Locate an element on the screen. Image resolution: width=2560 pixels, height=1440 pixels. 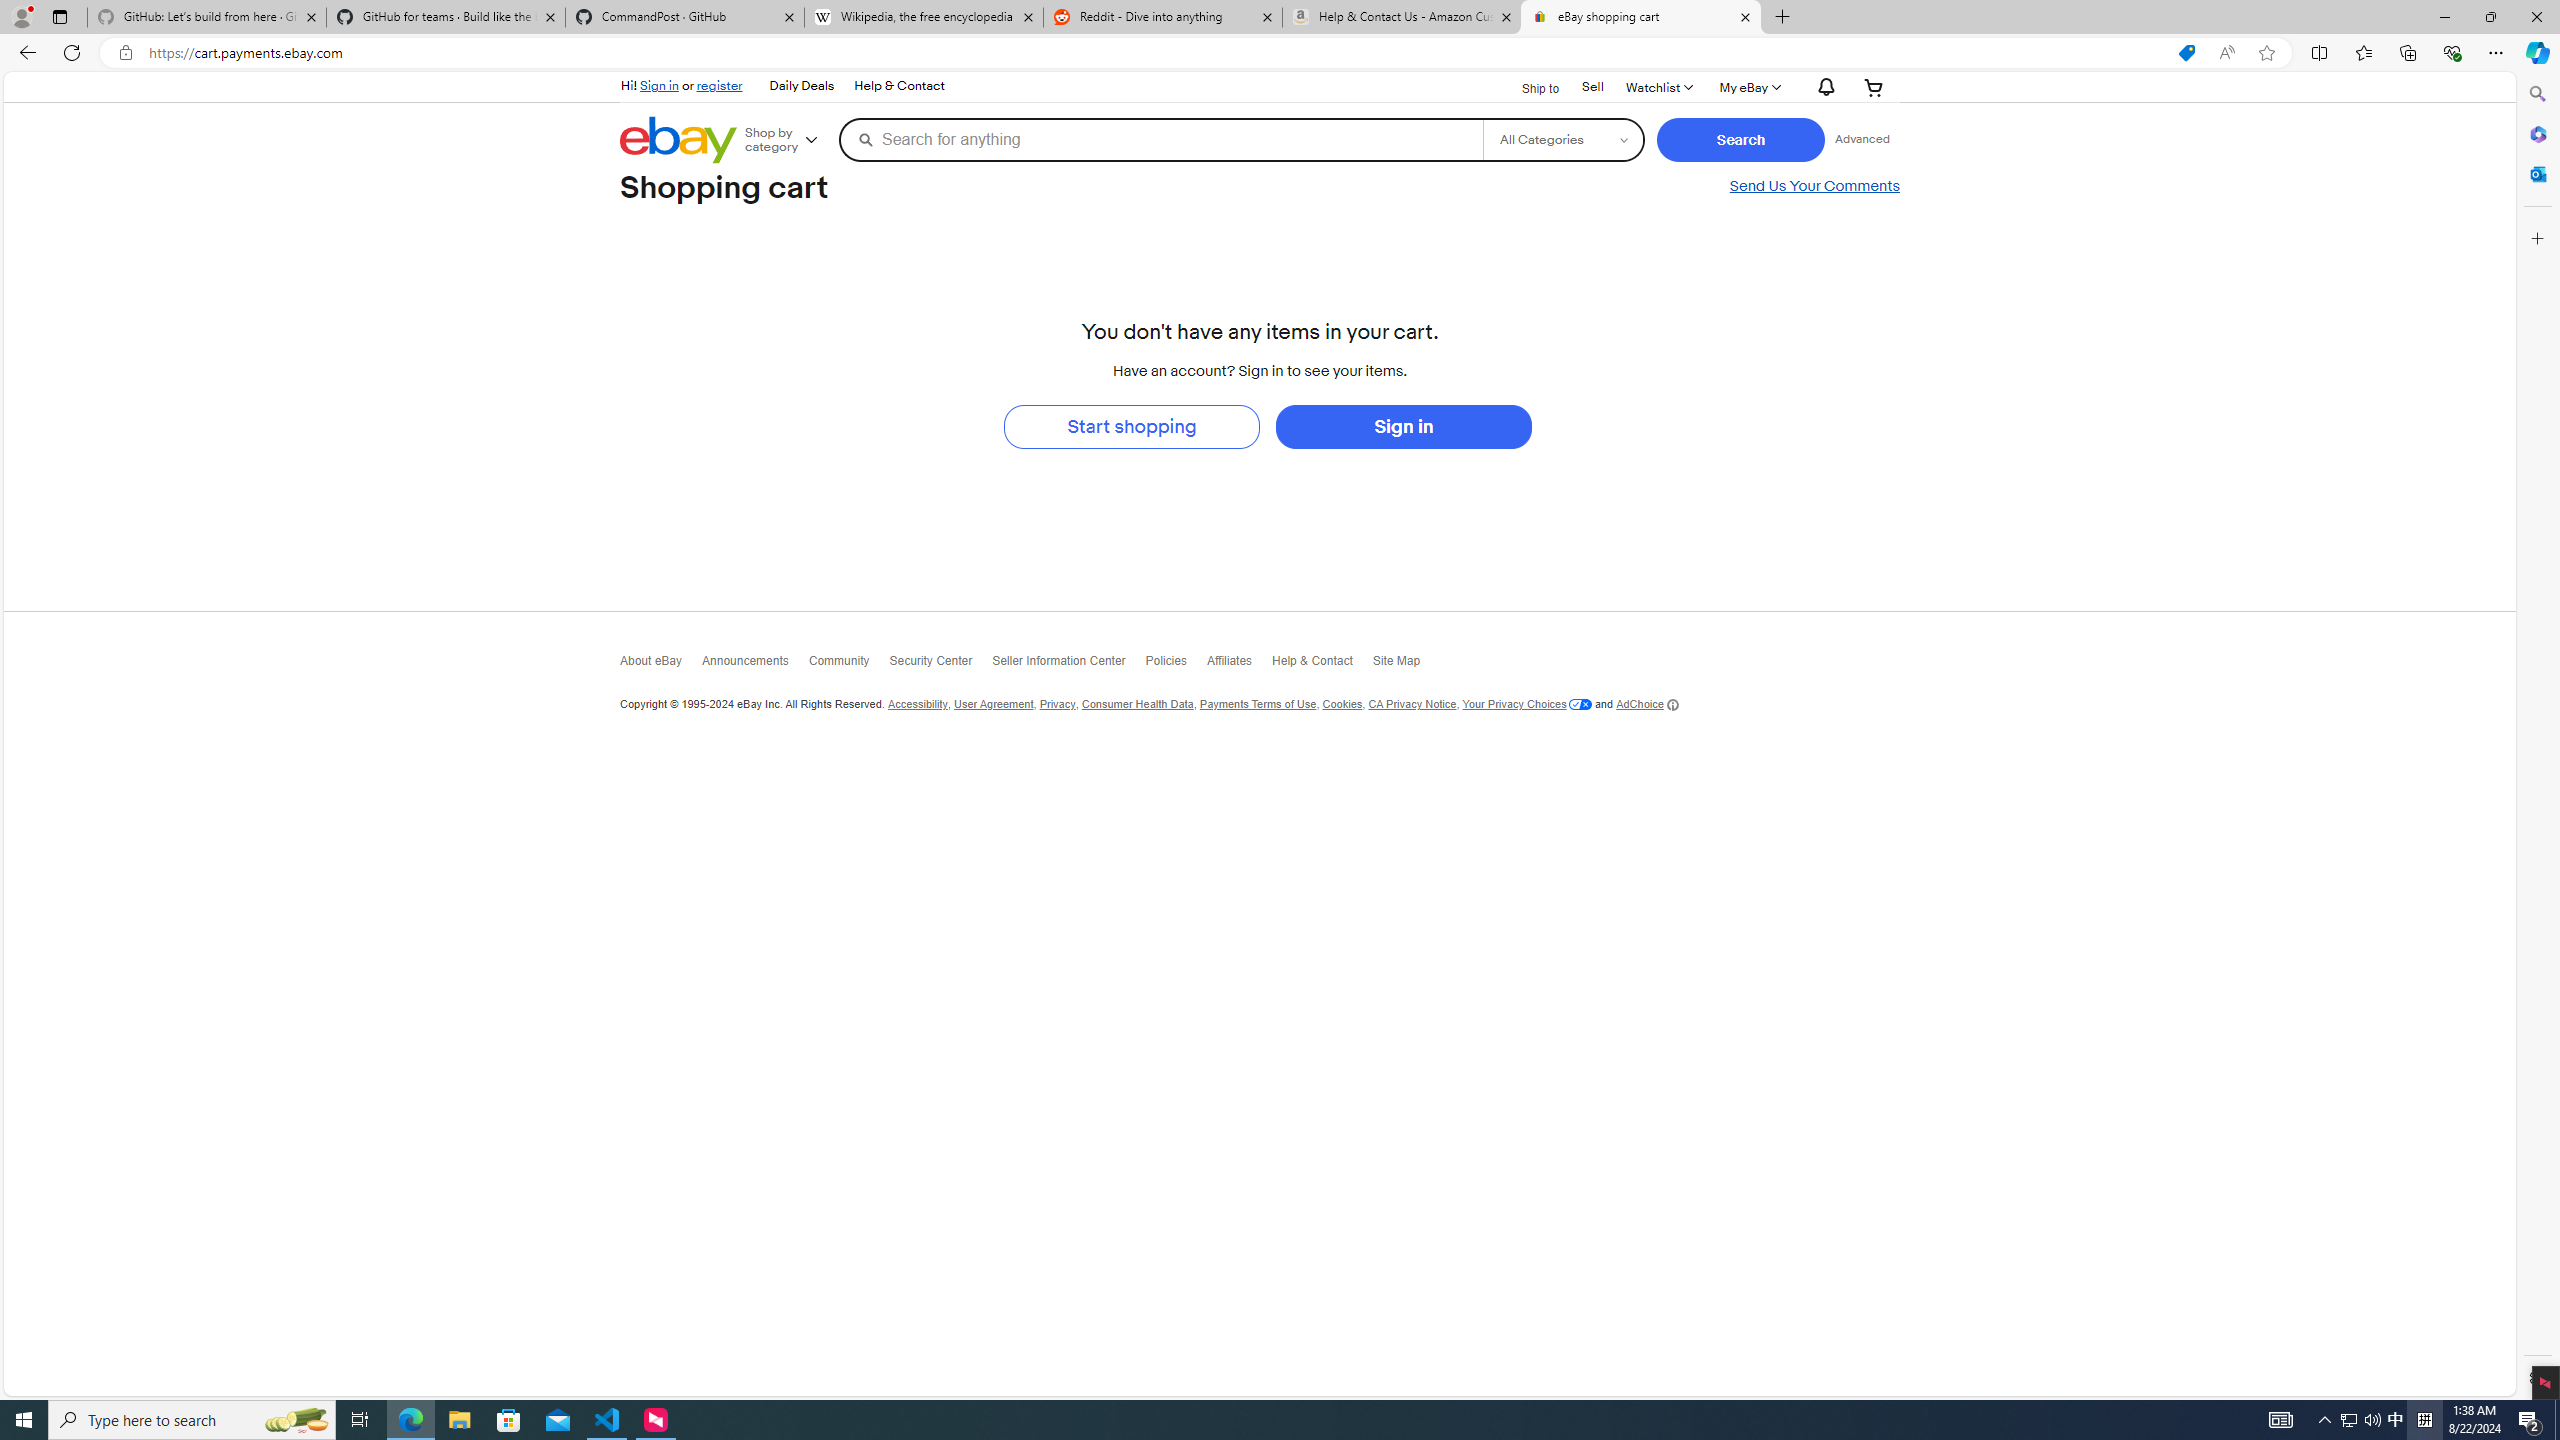
eBay shopping cart is located at coordinates (1640, 17).